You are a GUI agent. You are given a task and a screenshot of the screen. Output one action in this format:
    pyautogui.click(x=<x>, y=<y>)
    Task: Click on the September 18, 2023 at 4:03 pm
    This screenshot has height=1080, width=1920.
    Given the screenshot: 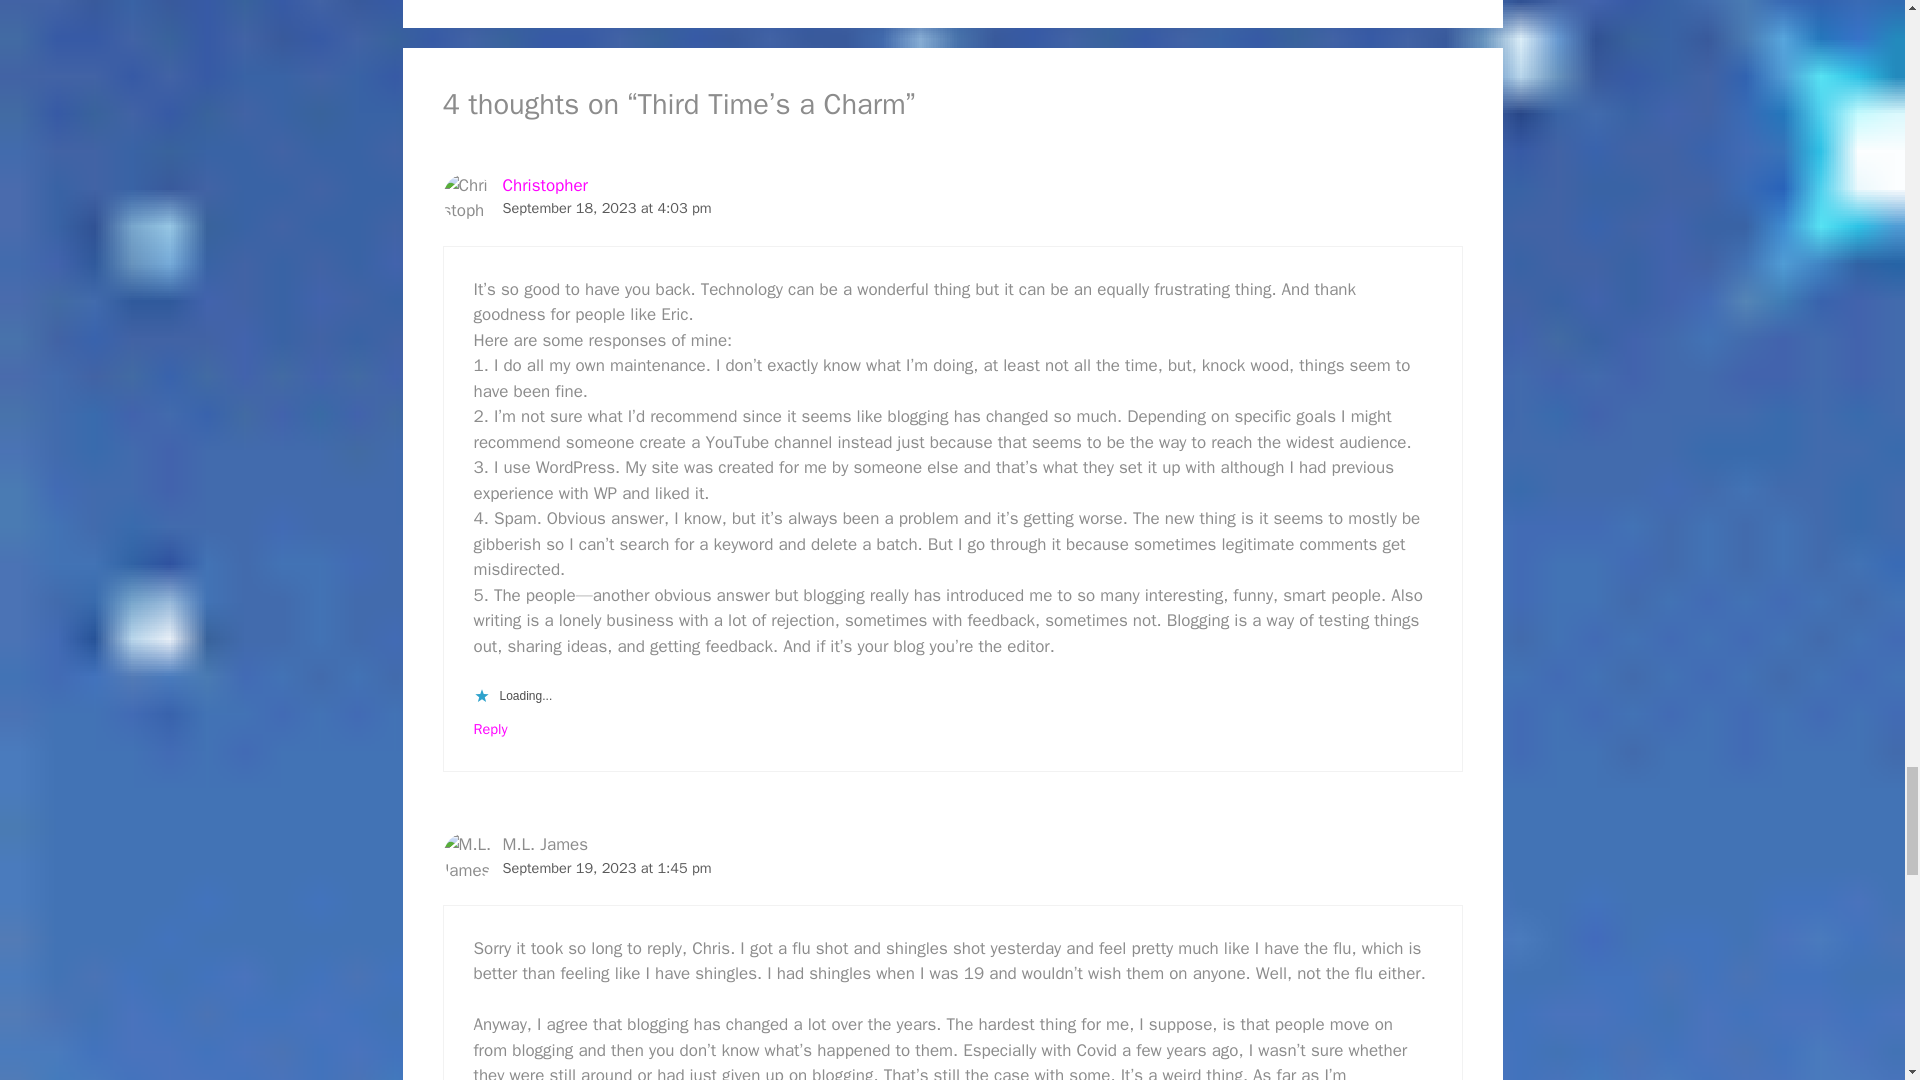 What is the action you would take?
    pyautogui.click(x=606, y=208)
    